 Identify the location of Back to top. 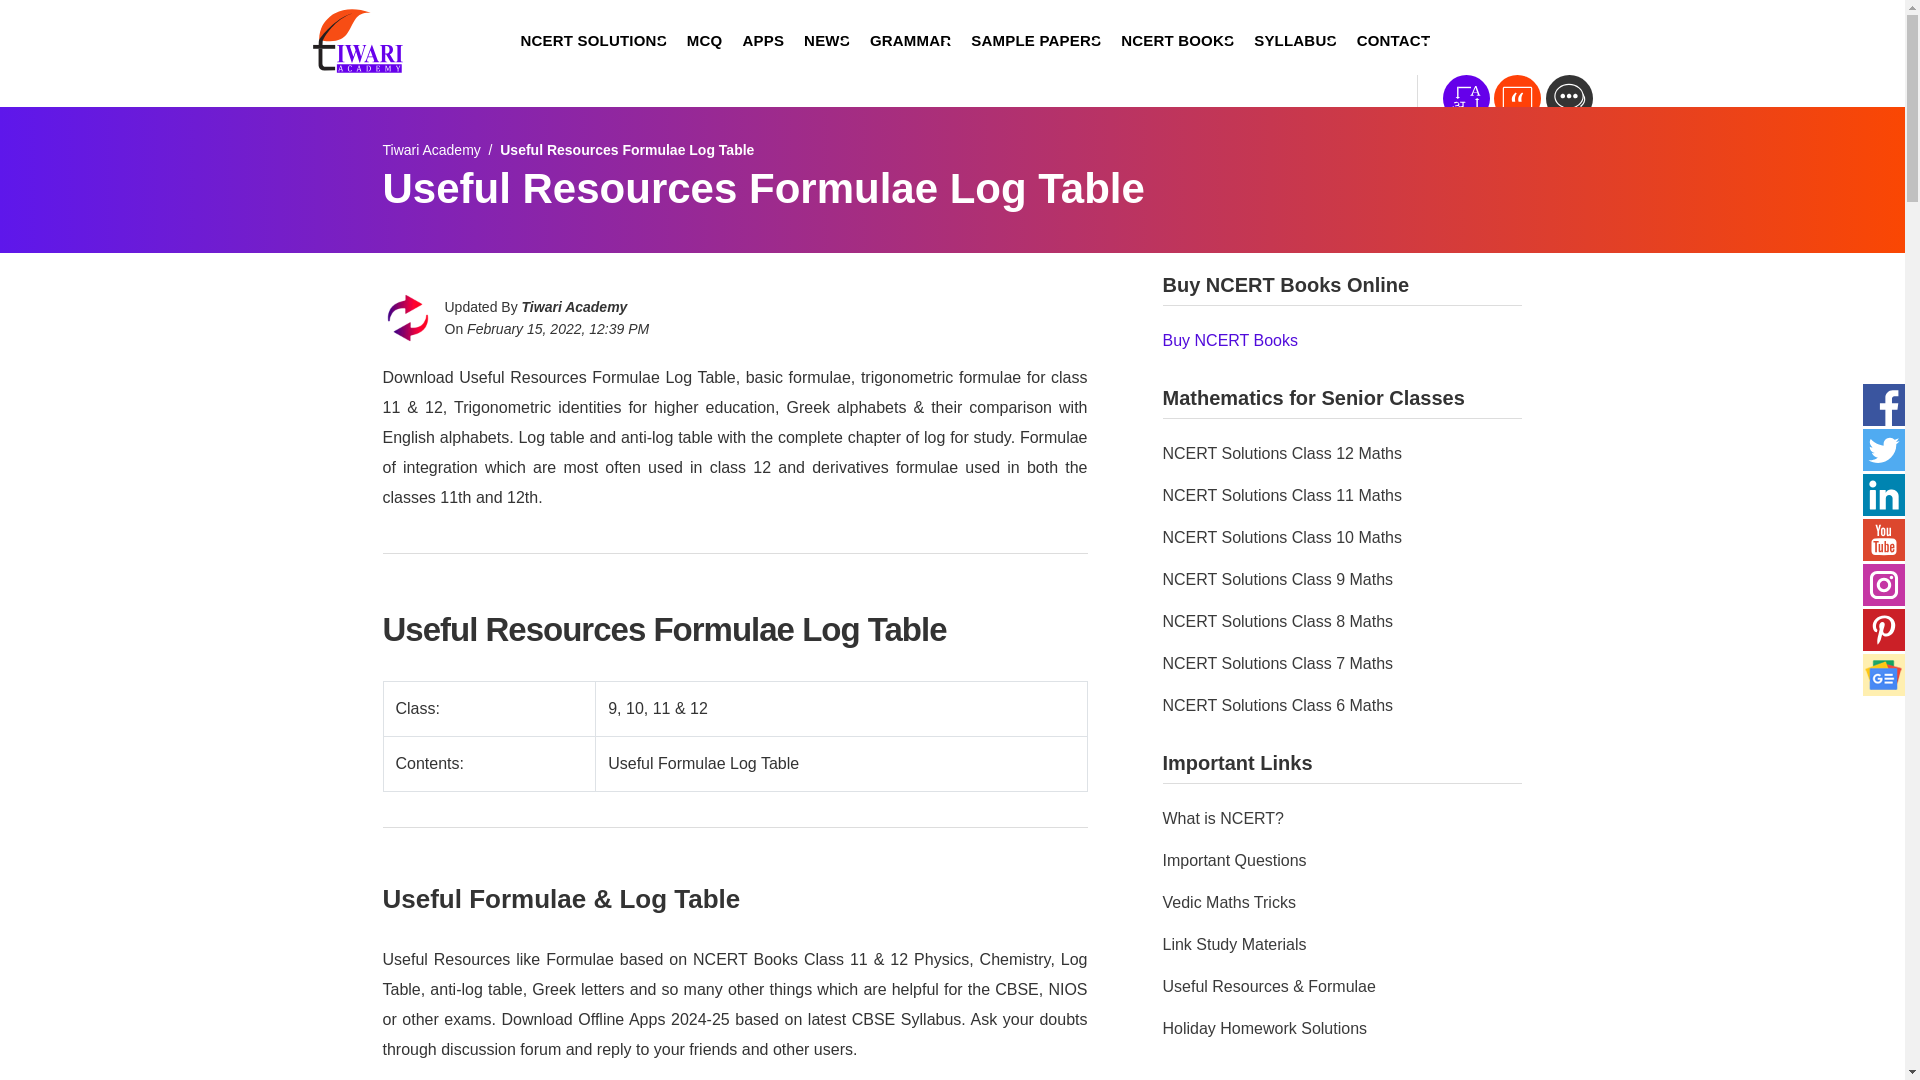
(1865, 1029).